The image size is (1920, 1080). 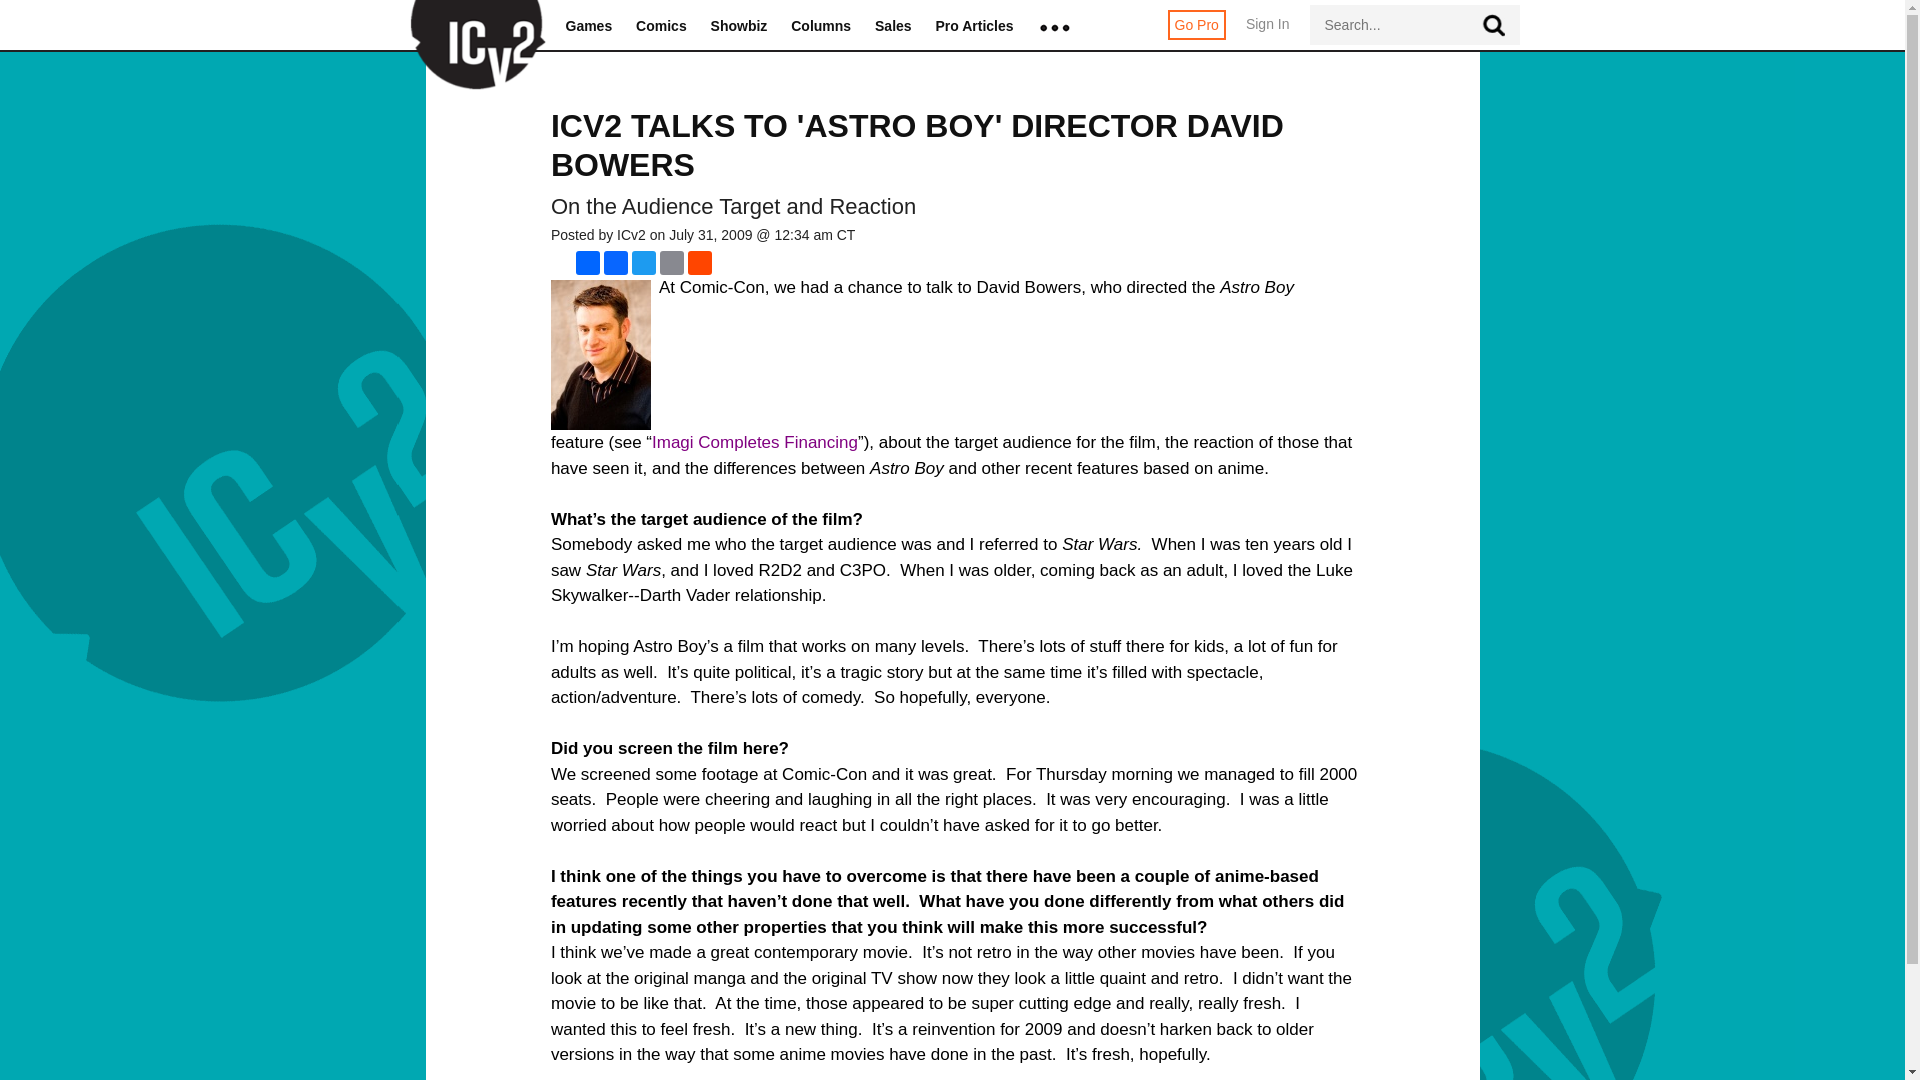 I want to click on Twitter, so click(x=644, y=262).